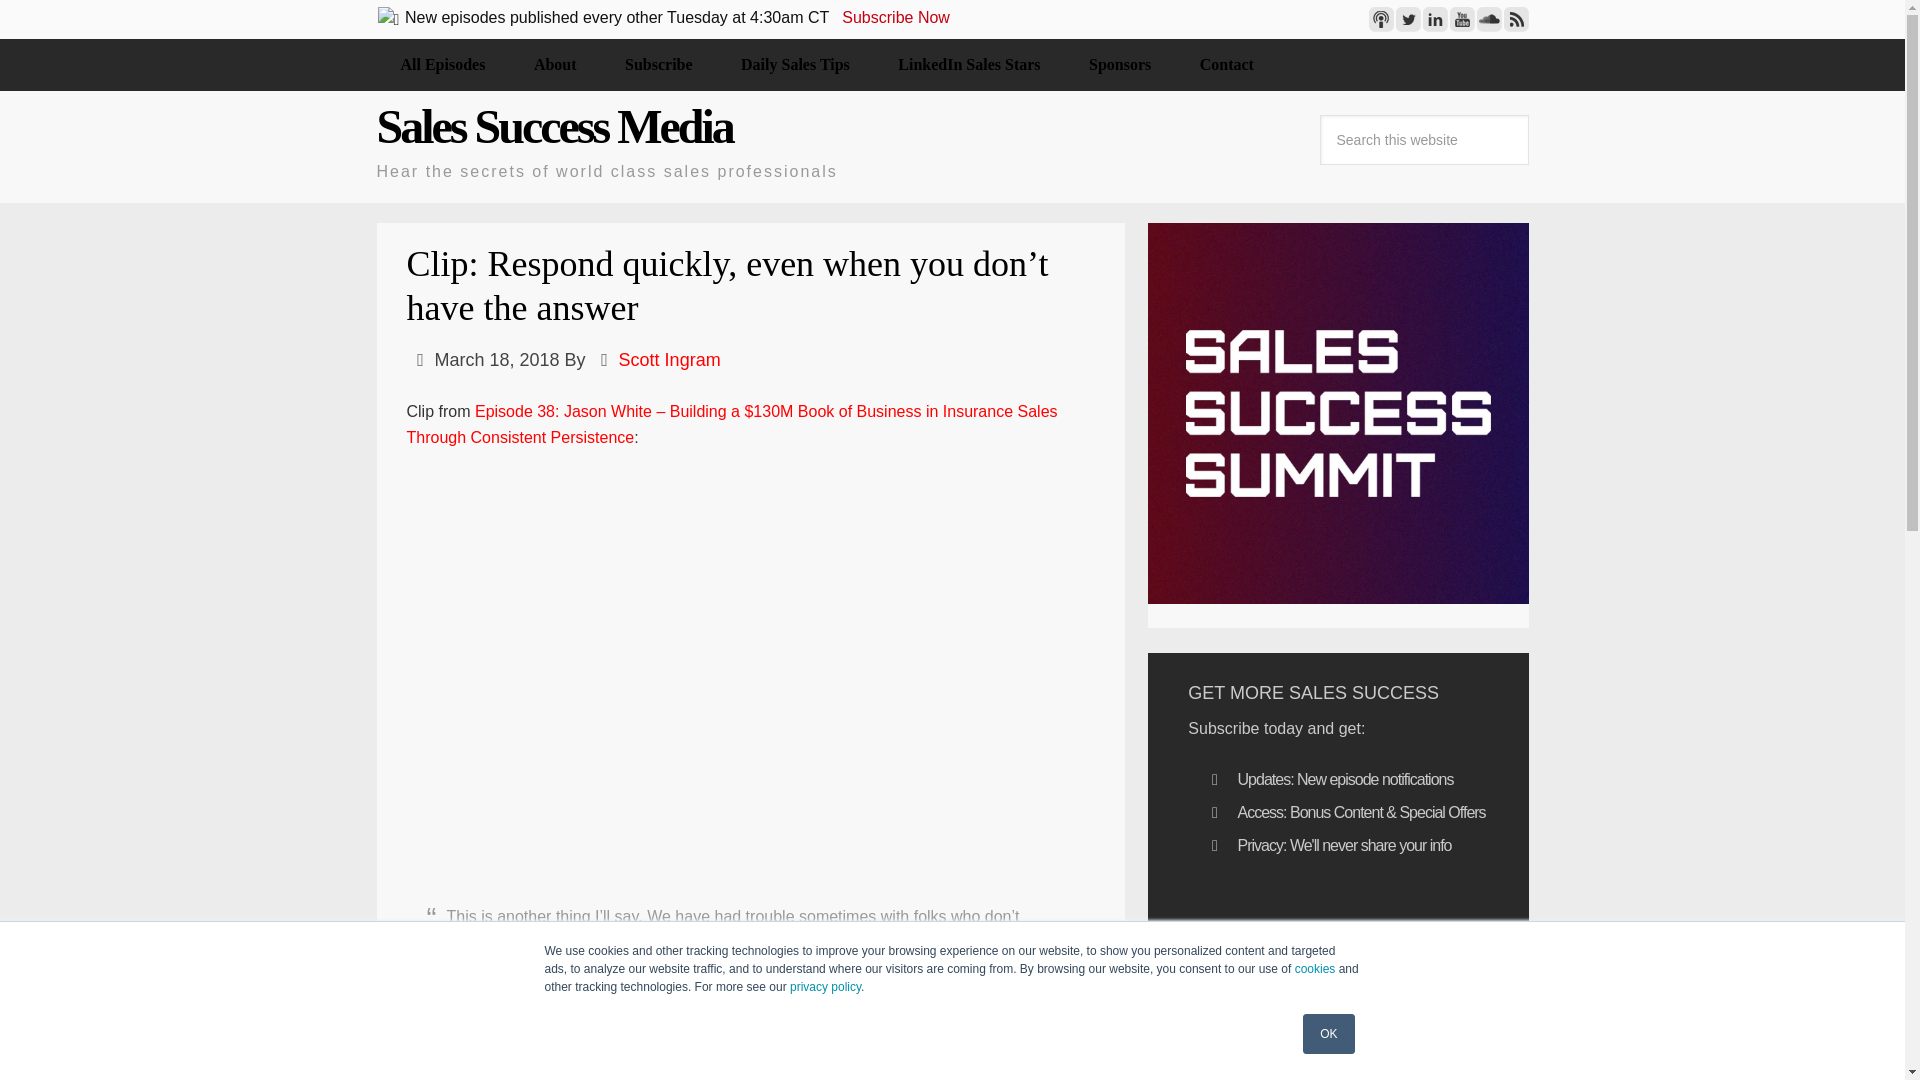 The height and width of the screenshot is (1080, 1920). I want to click on Daily Sales Tips, so click(794, 64).